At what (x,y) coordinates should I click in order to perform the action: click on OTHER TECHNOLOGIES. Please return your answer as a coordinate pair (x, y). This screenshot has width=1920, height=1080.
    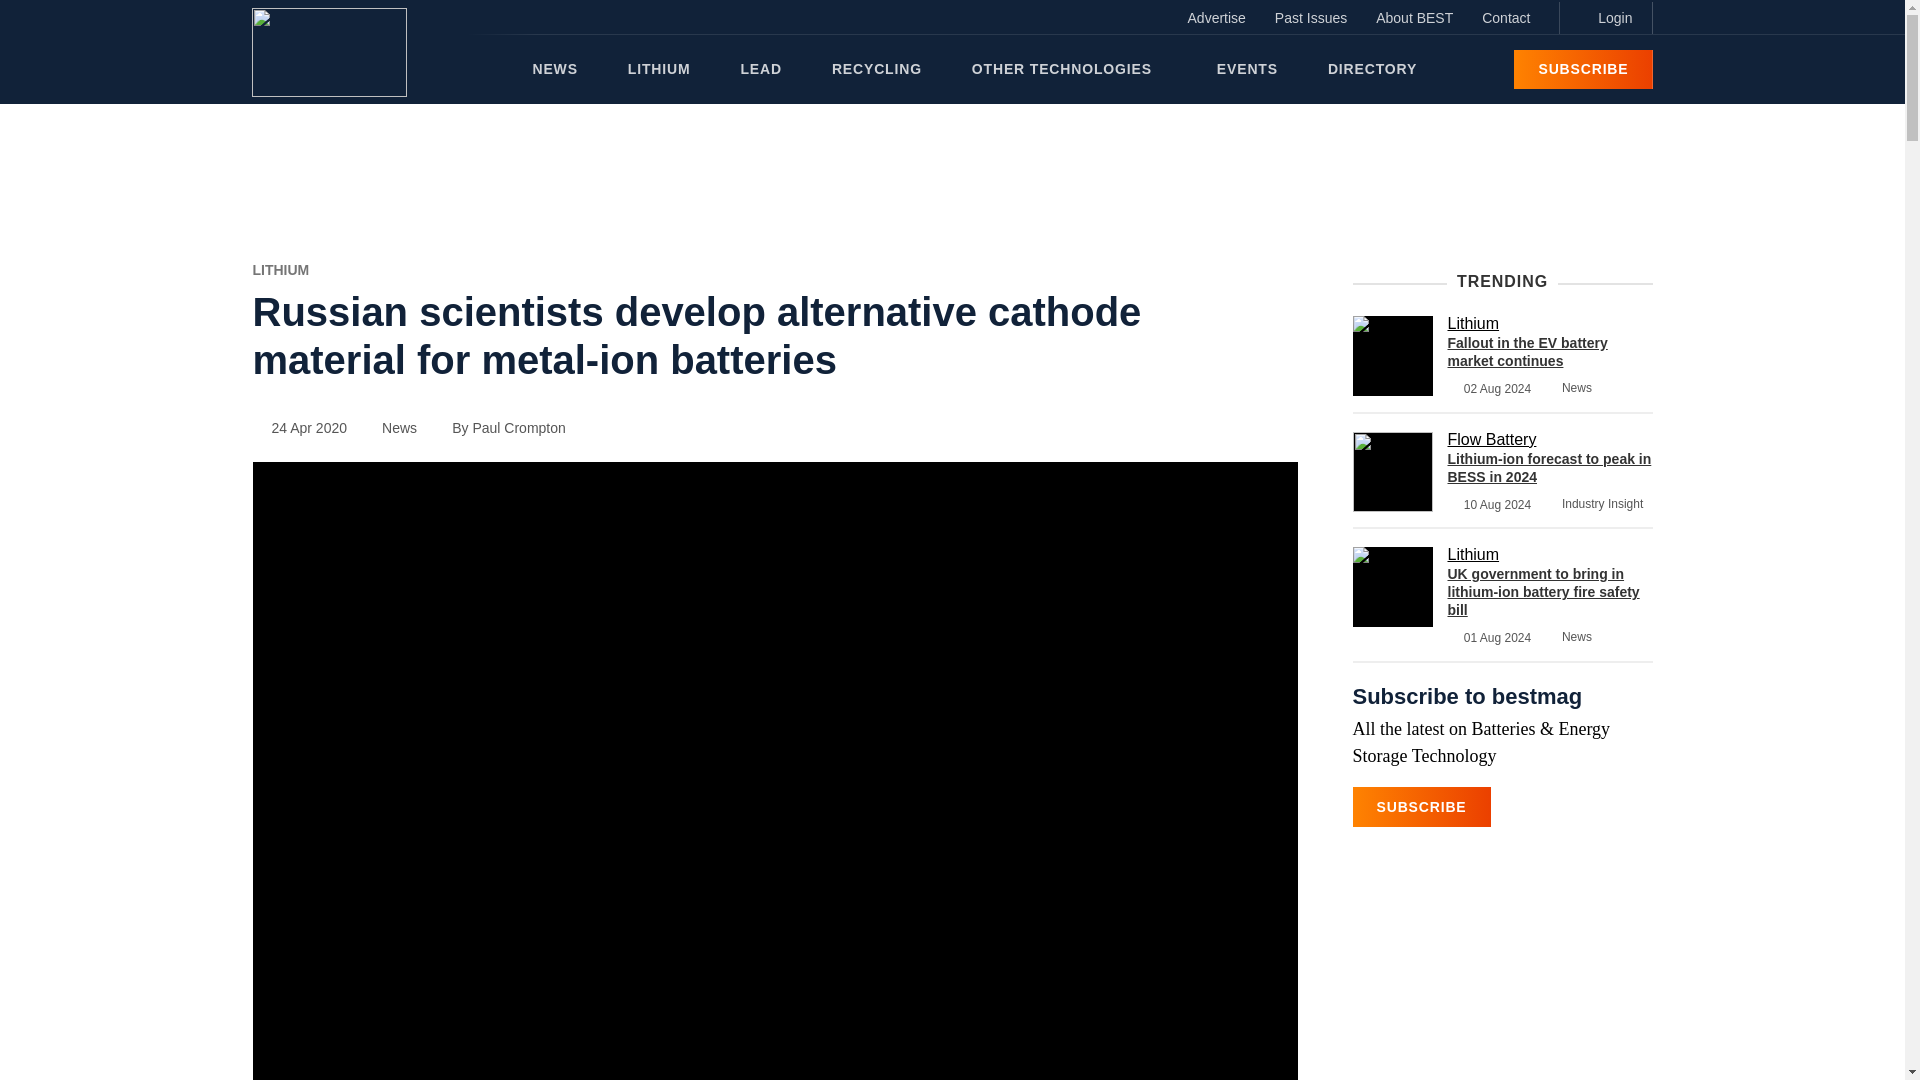
    Looking at the image, I should click on (1068, 68).